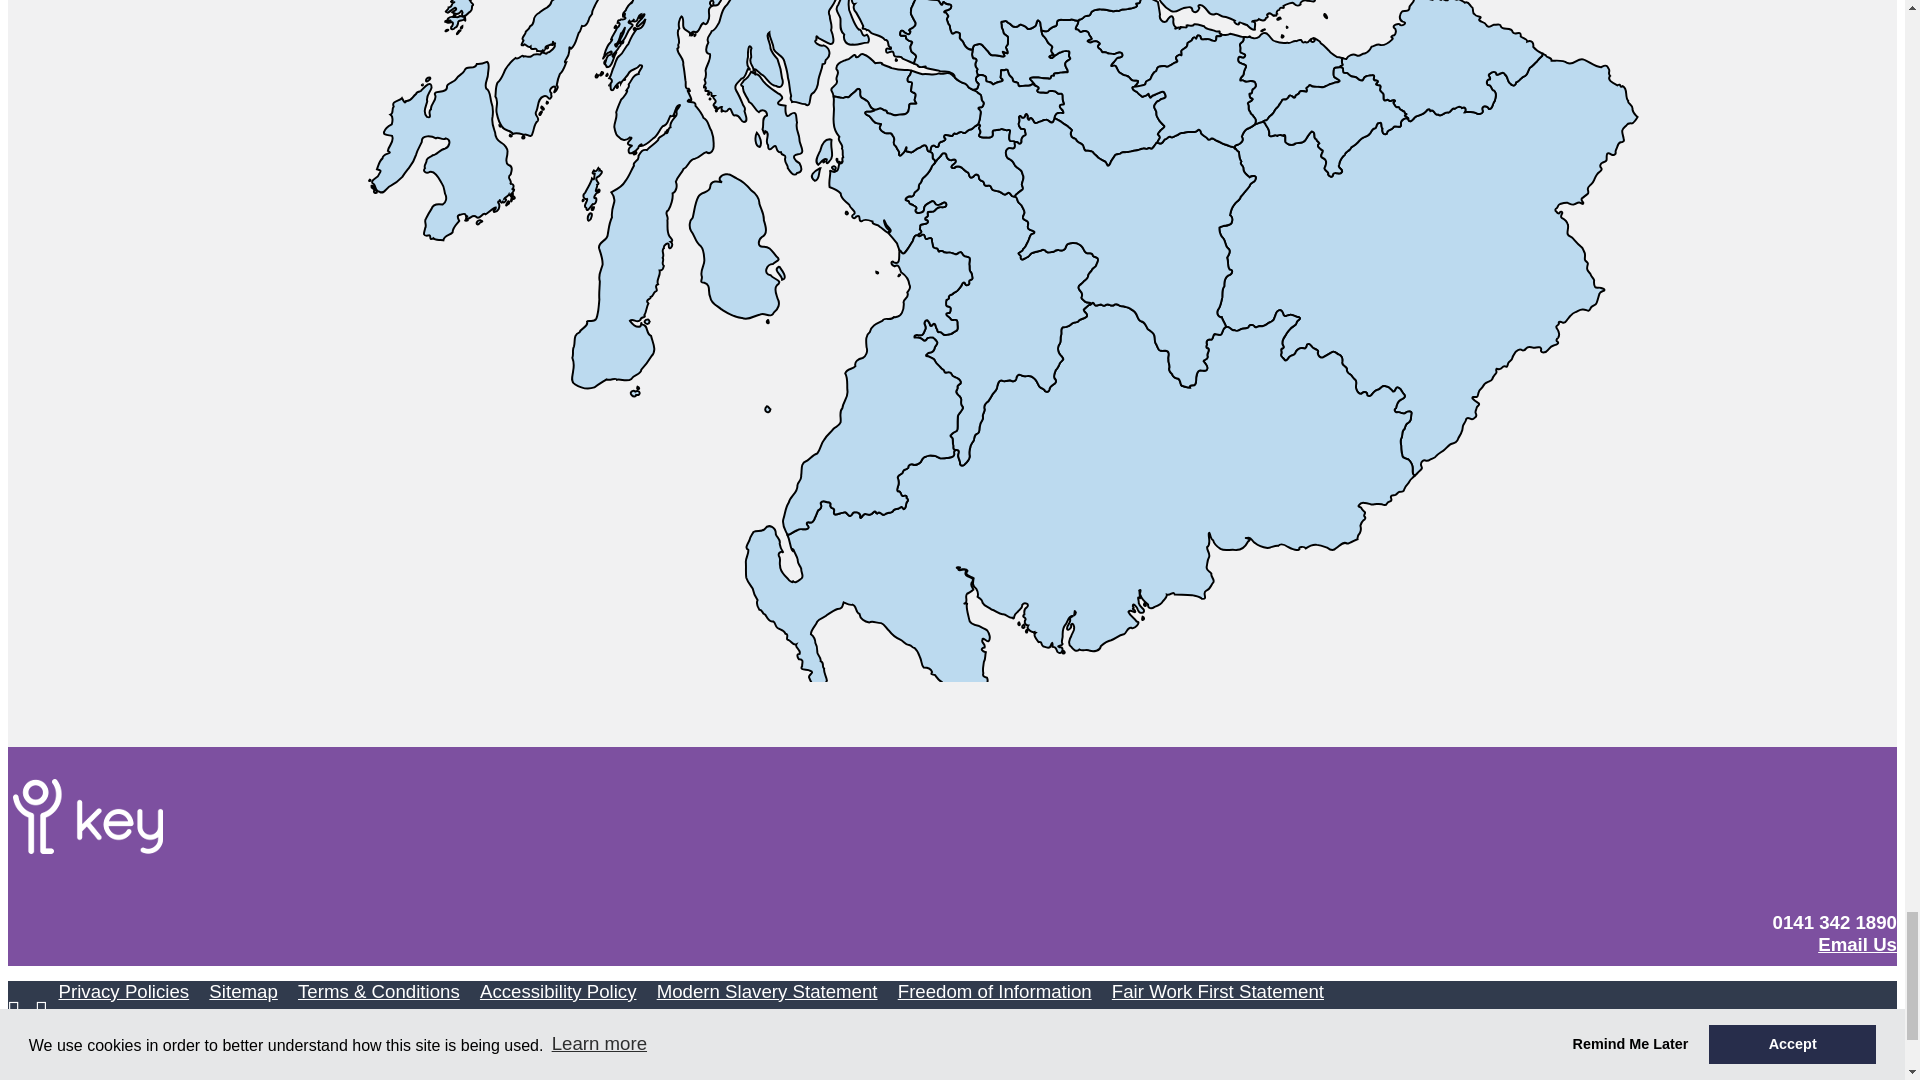  I want to click on Edinburgh, so click(1290, 79).